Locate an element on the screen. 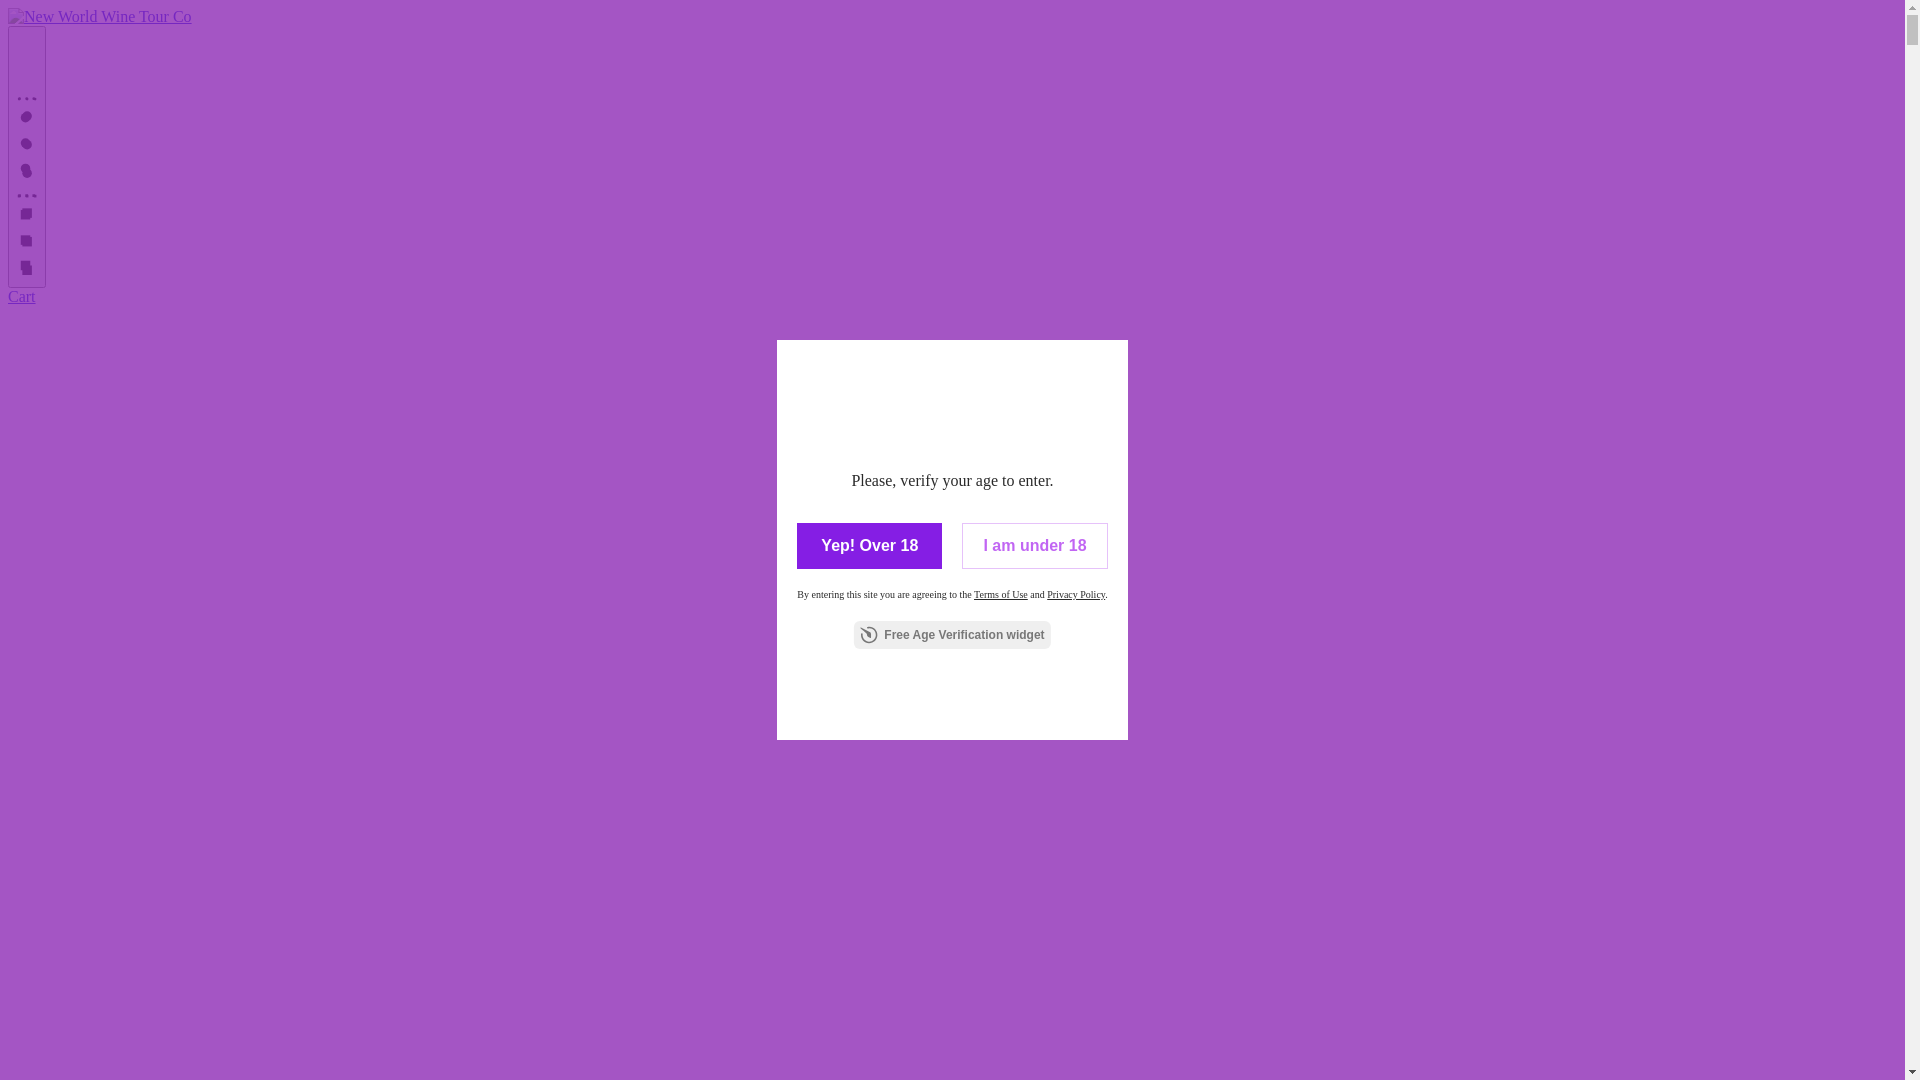 Image resolution: width=1920 pixels, height=1080 pixels. Terms of Use is located at coordinates (1001, 594).